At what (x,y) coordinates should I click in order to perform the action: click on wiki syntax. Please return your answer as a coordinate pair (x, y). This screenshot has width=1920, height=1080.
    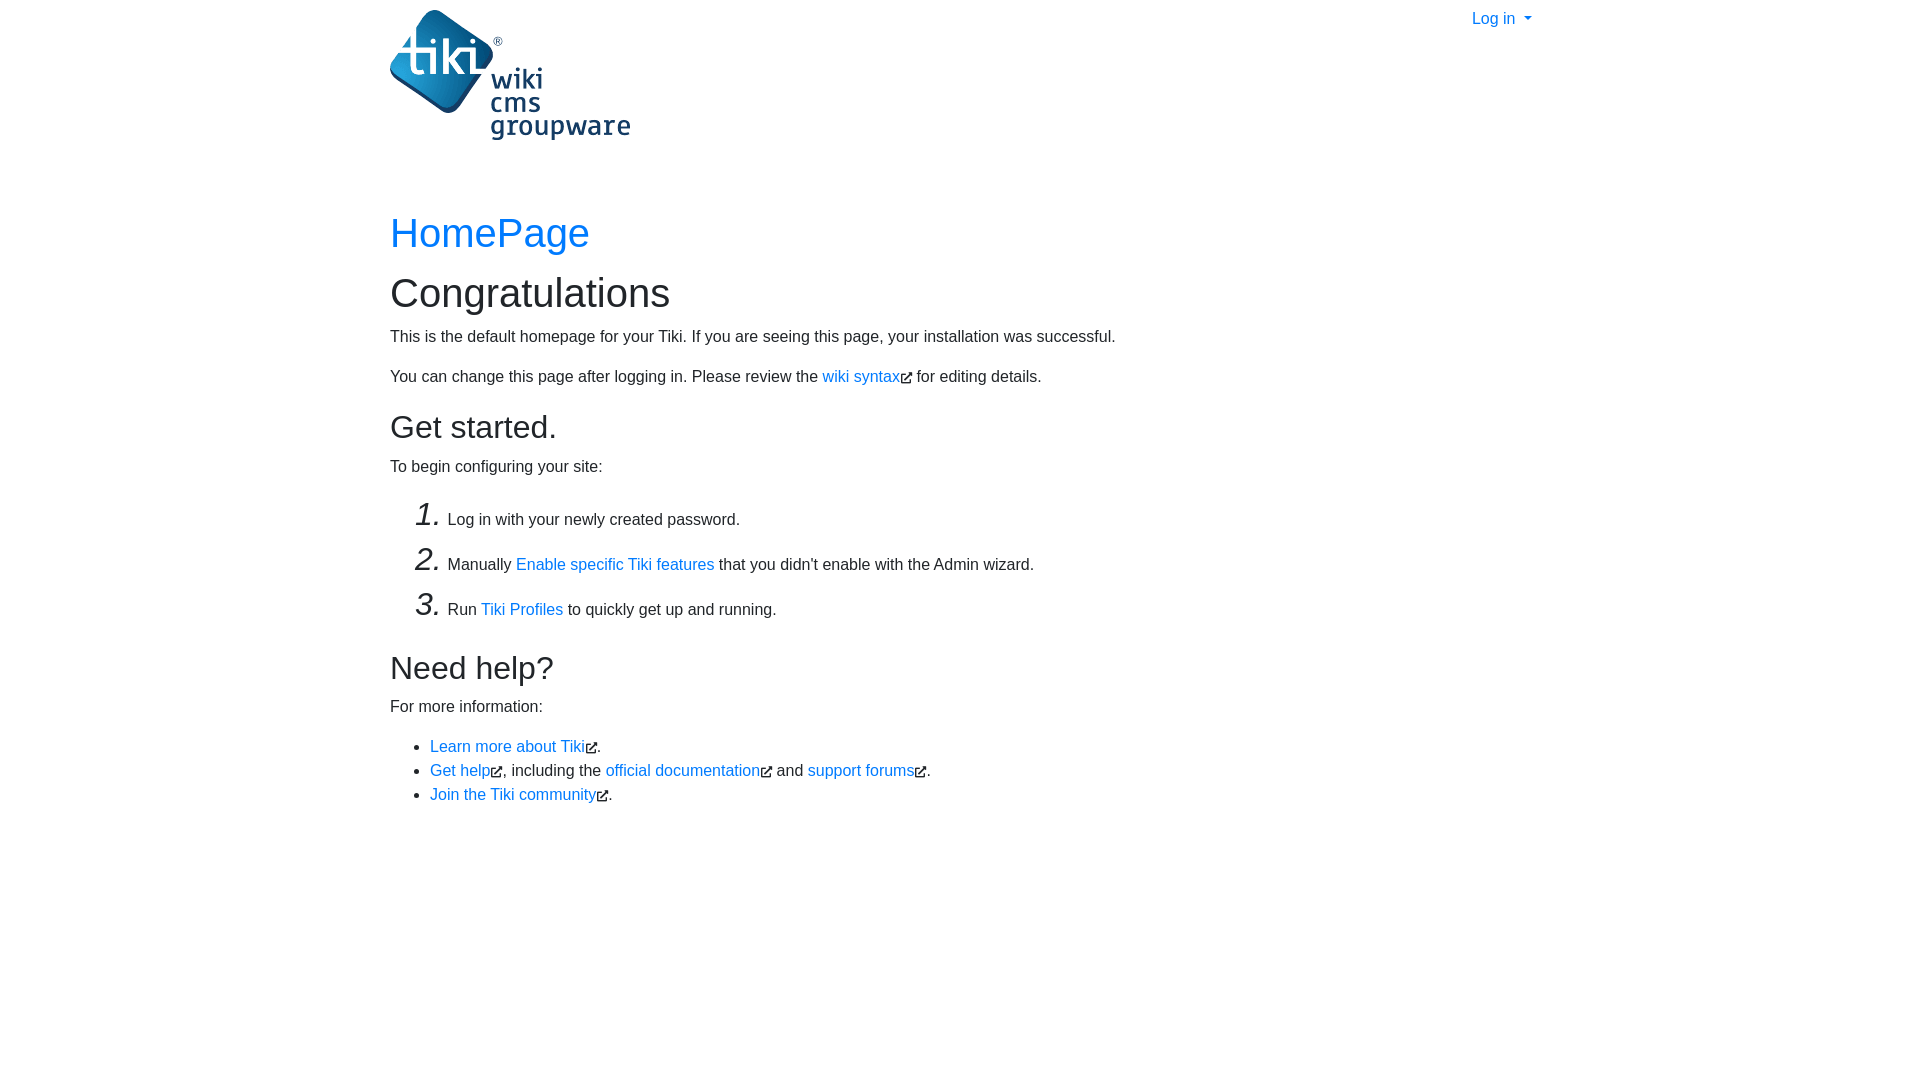
    Looking at the image, I should click on (862, 376).